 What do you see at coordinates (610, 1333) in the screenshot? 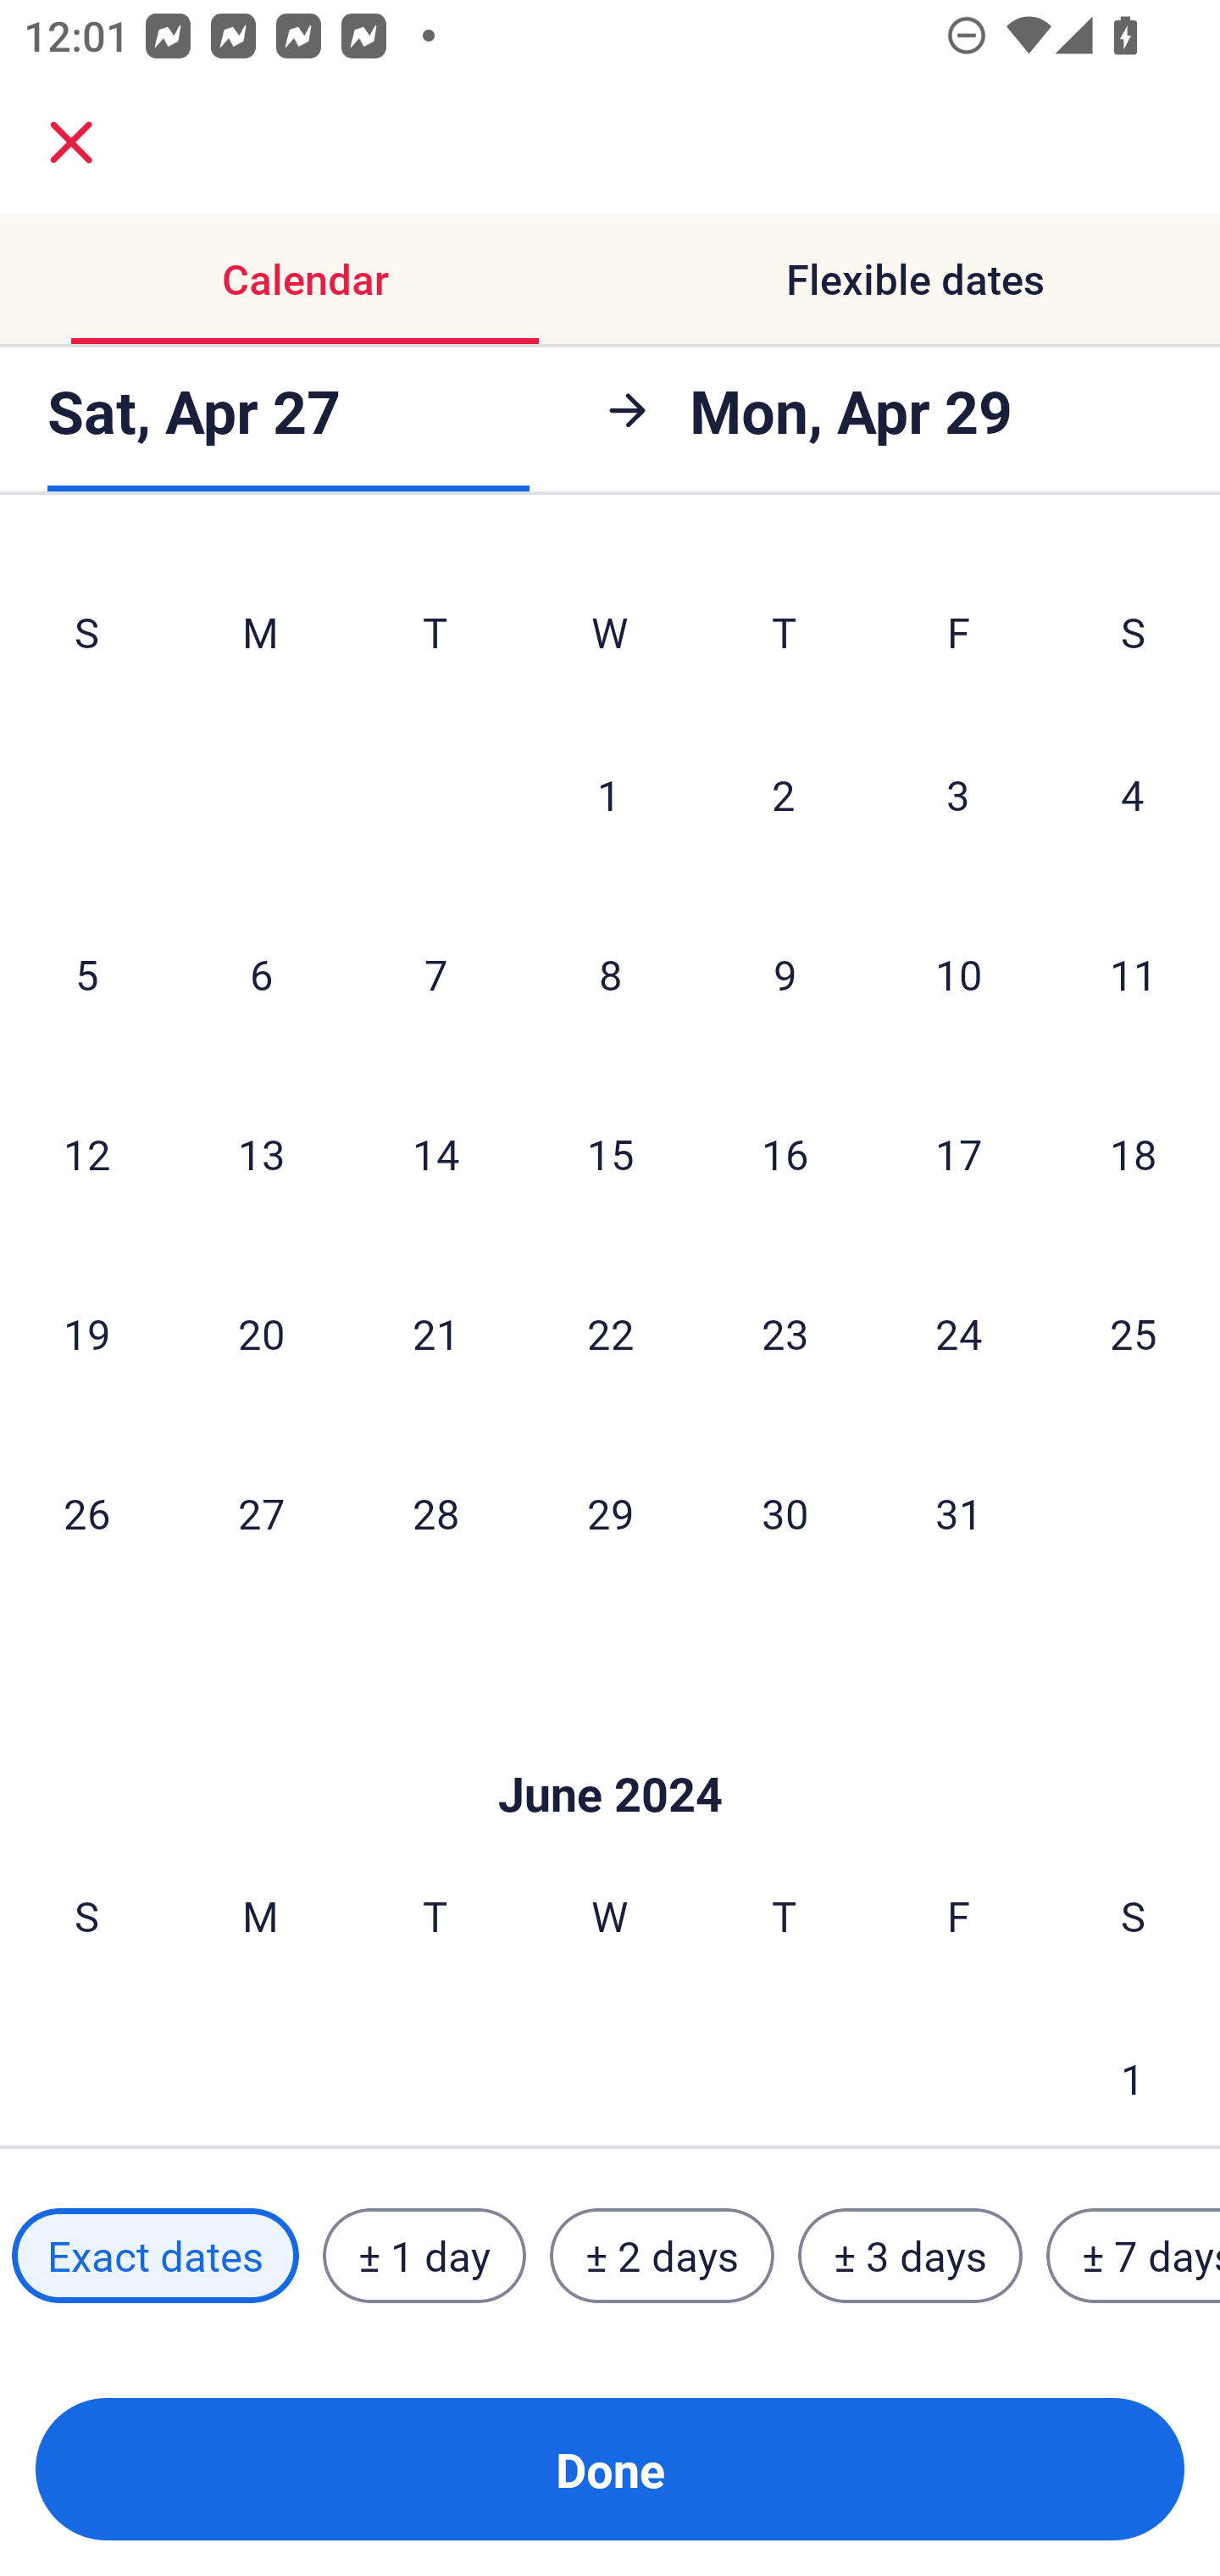
I see `22 Wednesday, May 22, 2024` at bounding box center [610, 1333].